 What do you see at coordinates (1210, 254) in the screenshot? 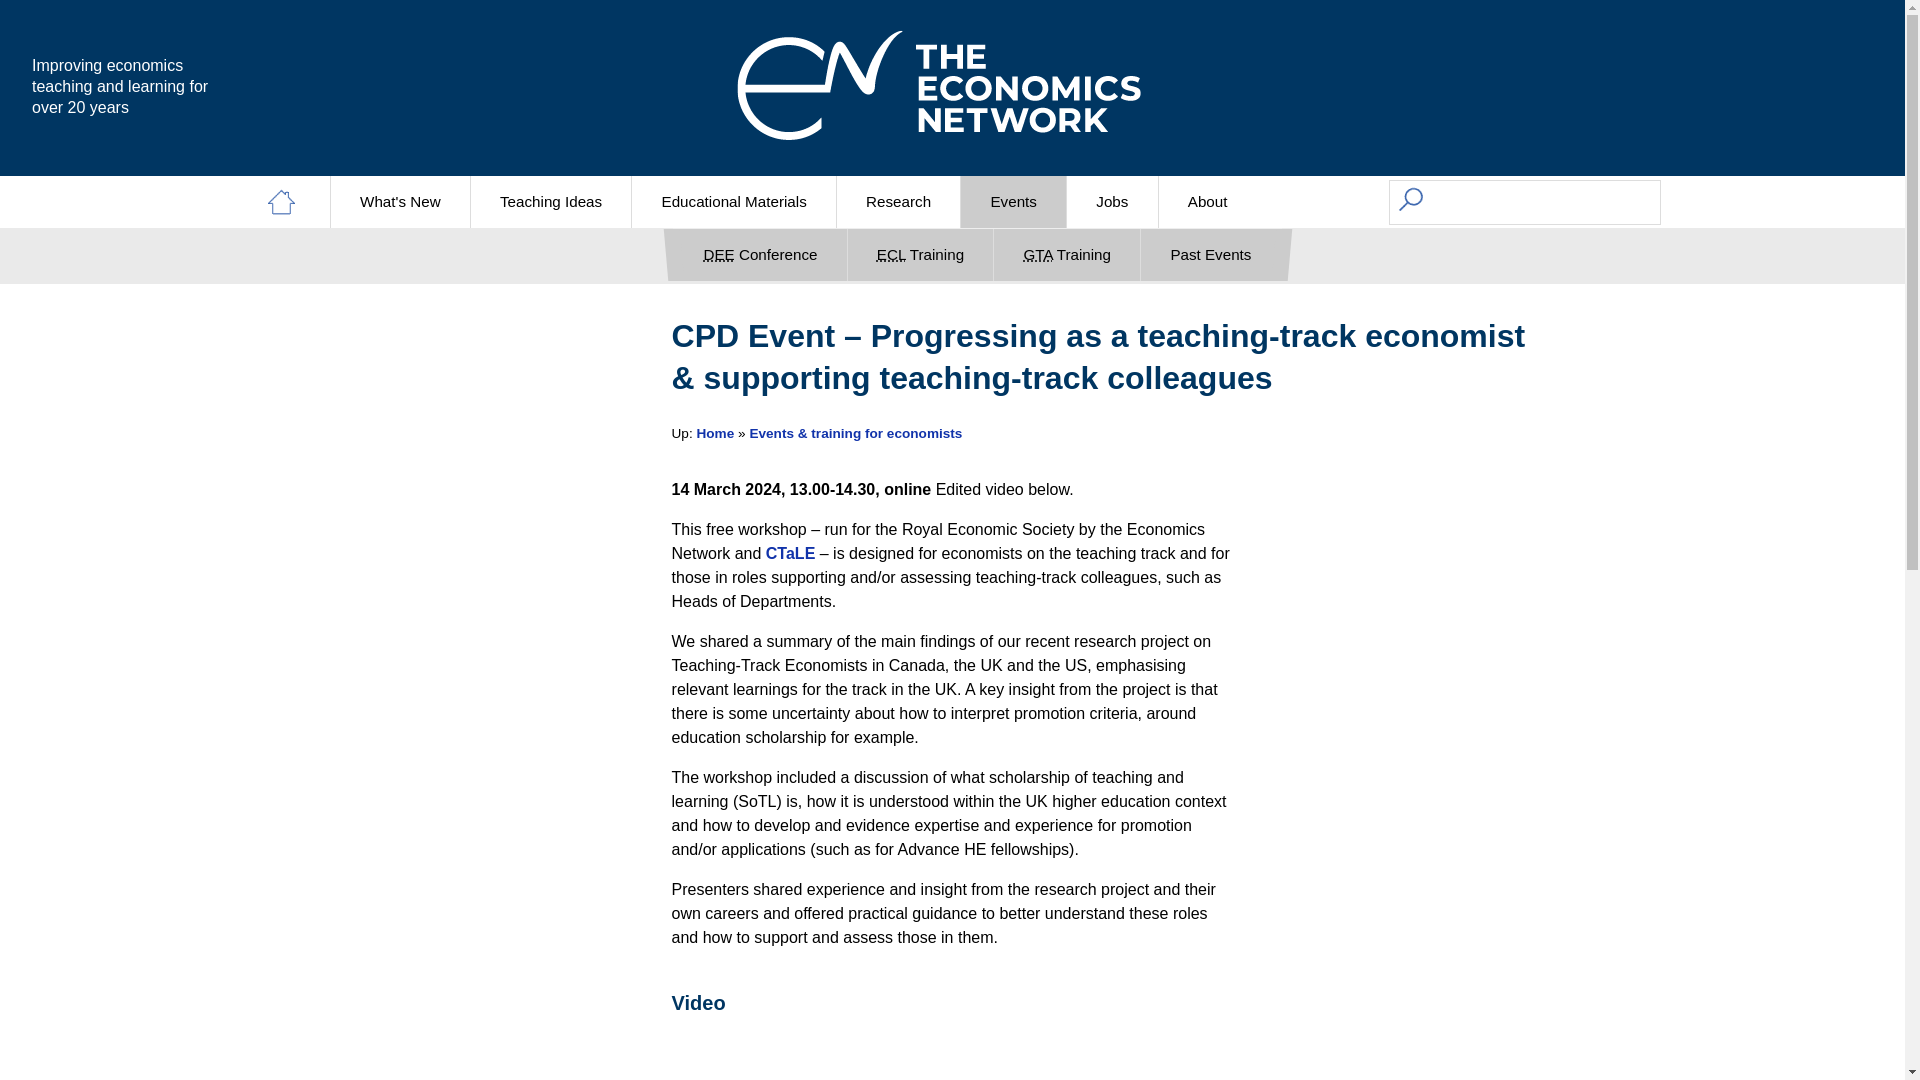
I see `Past Events` at bounding box center [1210, 254].